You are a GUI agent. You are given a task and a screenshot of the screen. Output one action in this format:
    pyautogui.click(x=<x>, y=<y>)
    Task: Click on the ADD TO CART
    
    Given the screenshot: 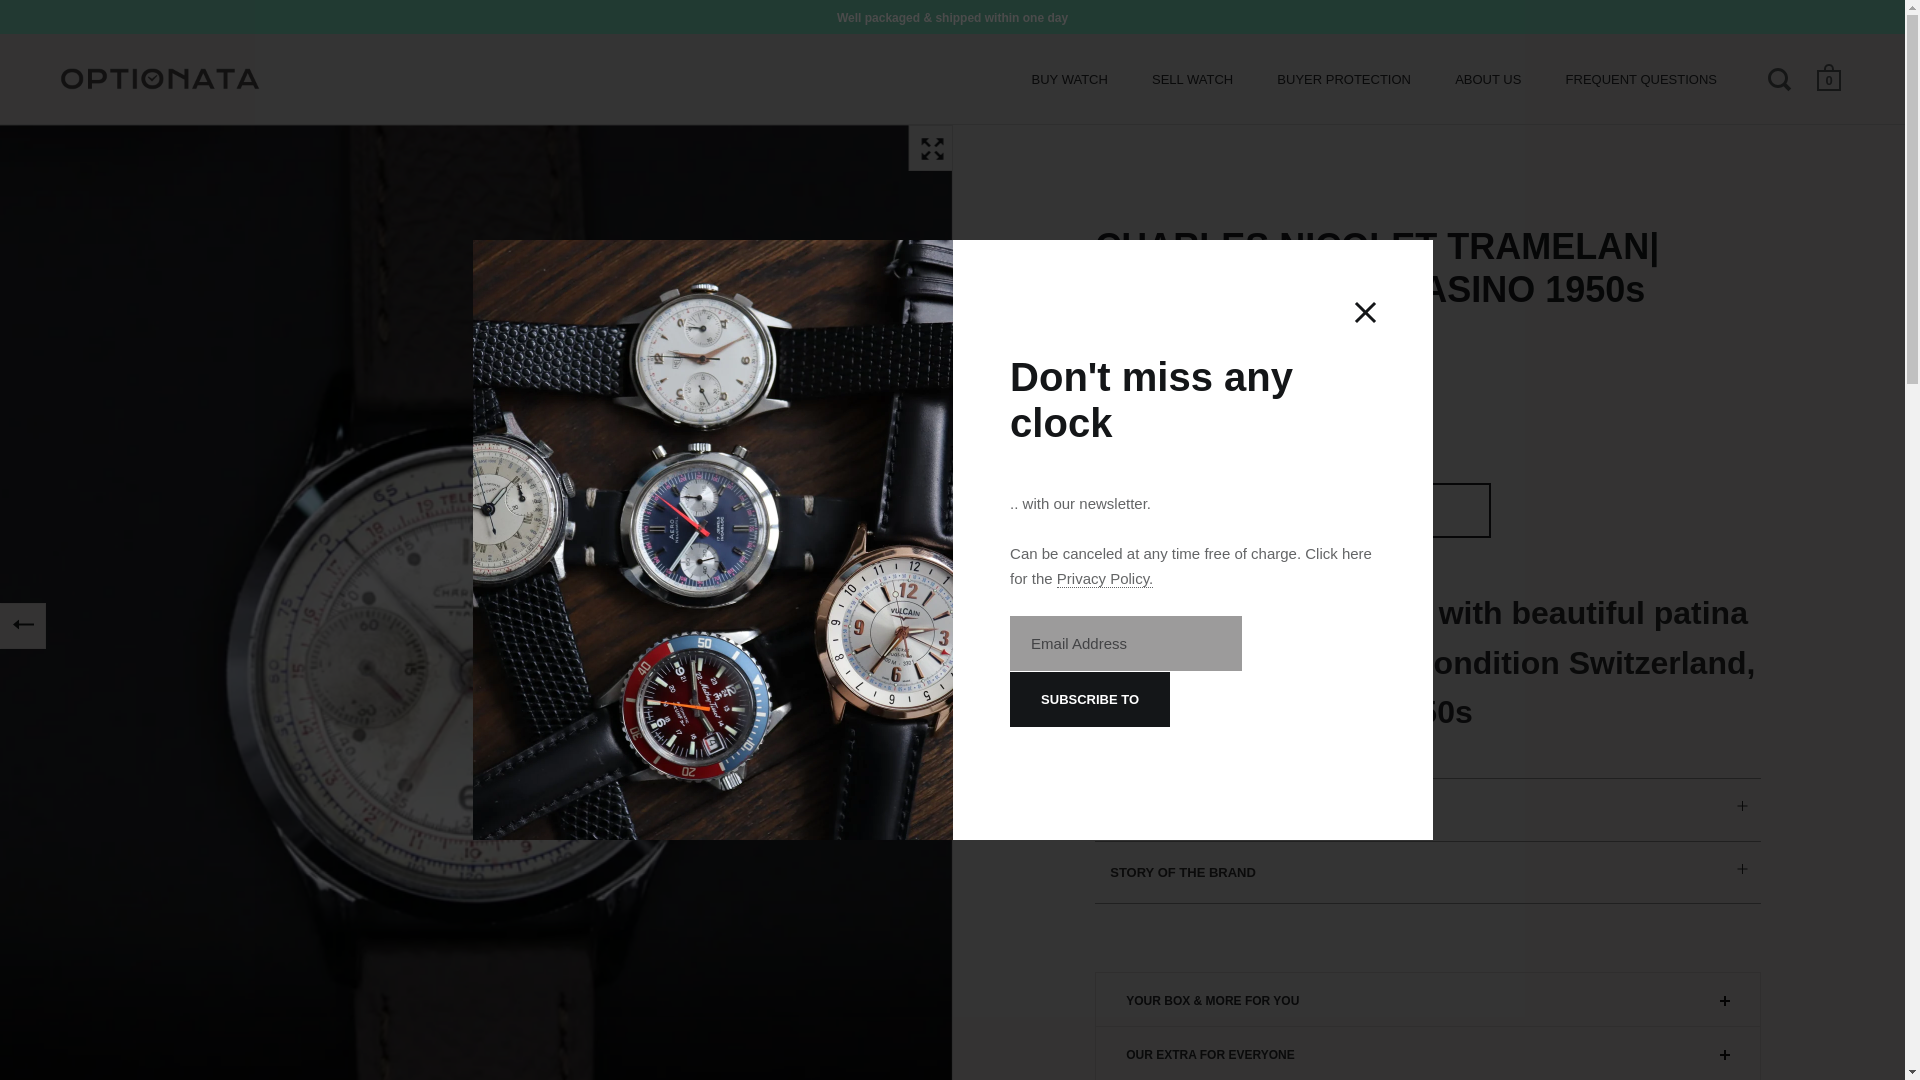 What is the action you would take?
    pyautogui.click(x=1292, y=510)
    